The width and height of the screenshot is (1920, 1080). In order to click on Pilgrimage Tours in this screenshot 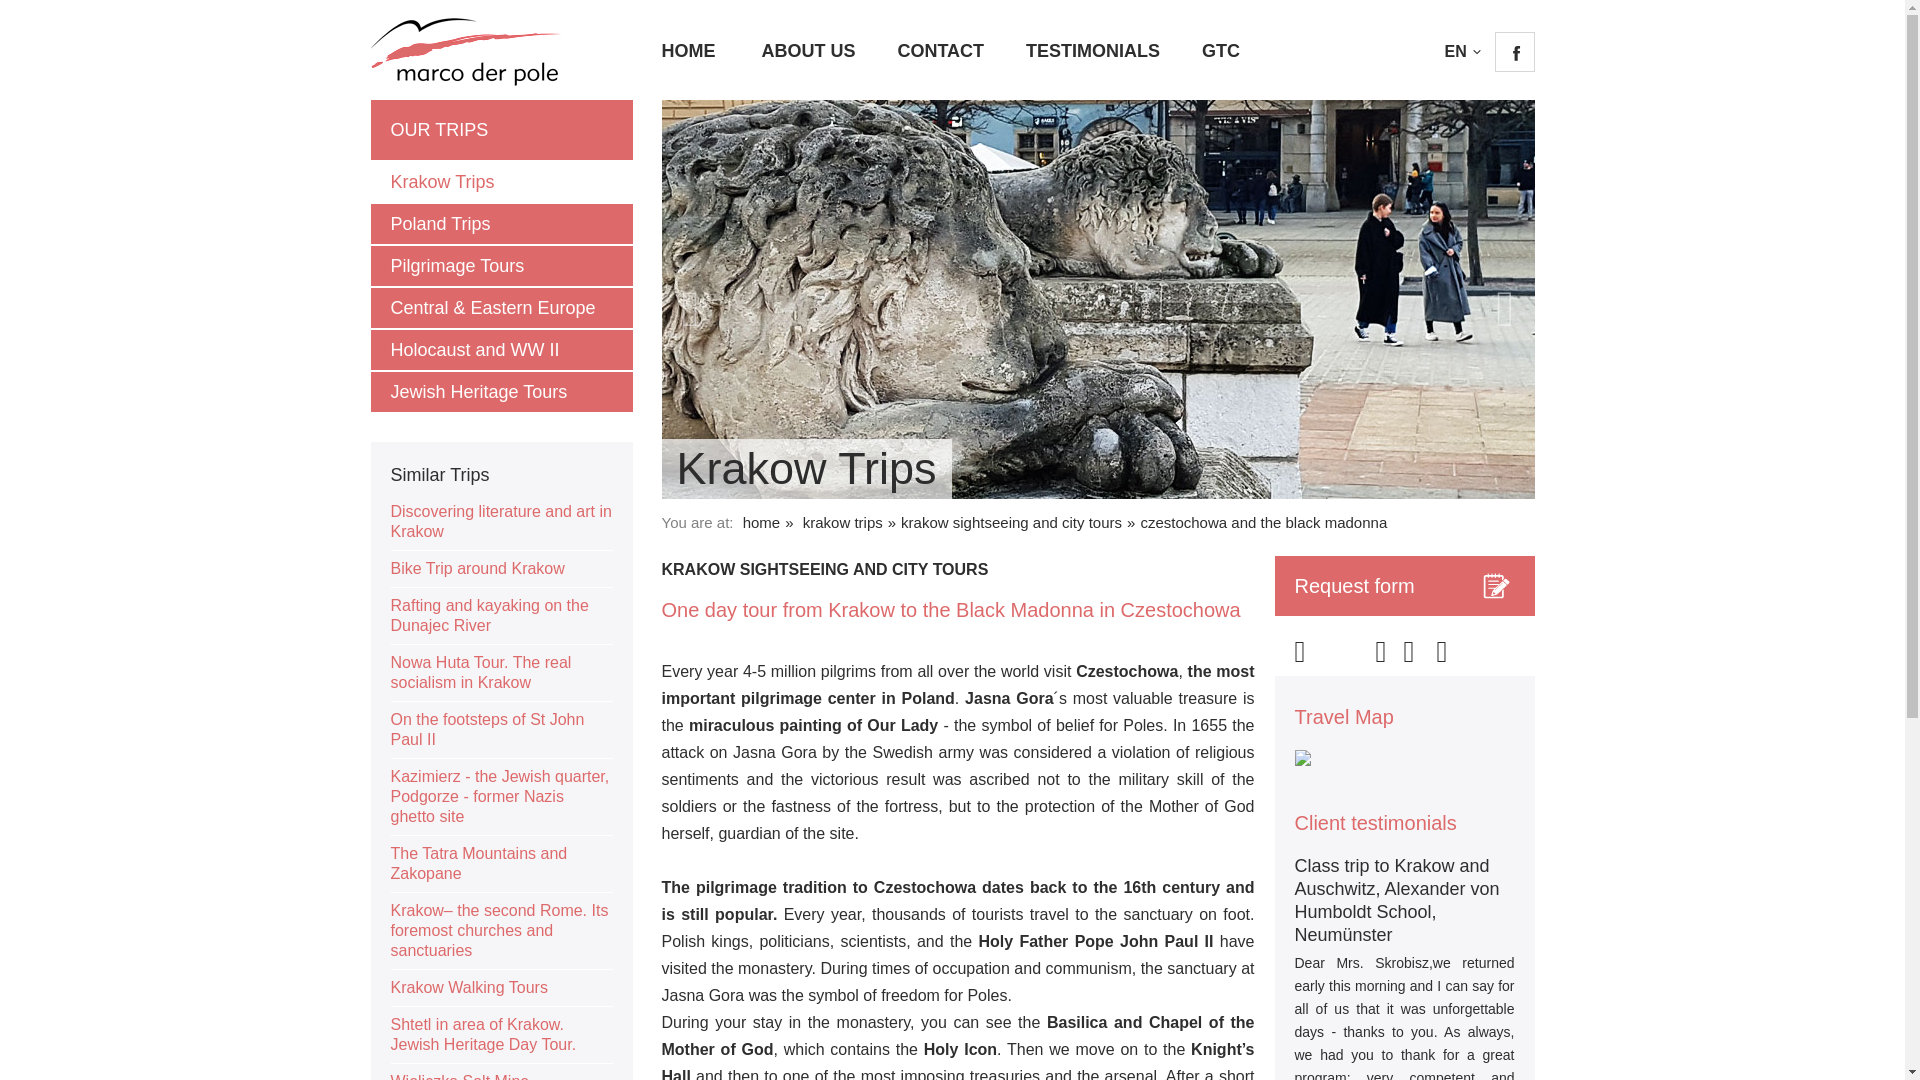, I will do `click(500, 266)`.